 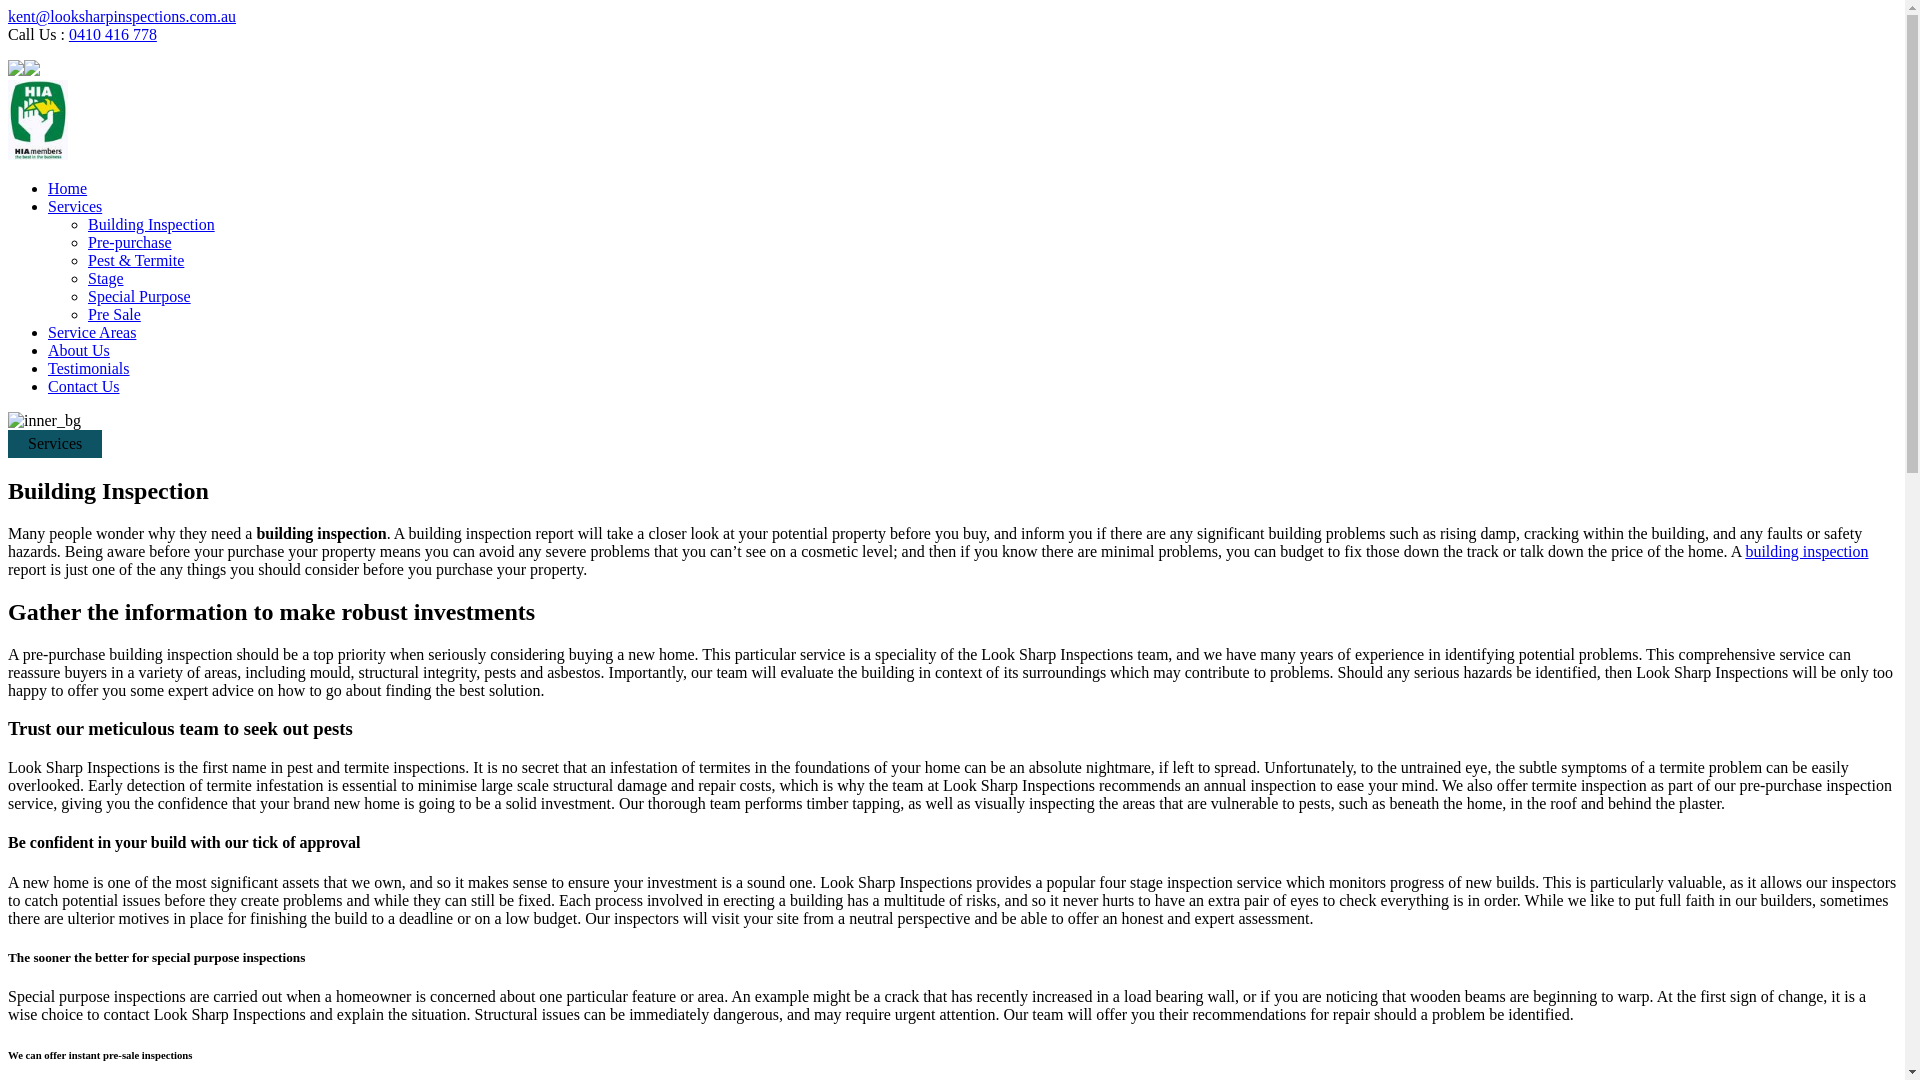 I want to click on Testimonials, so click(x=89, y=368).